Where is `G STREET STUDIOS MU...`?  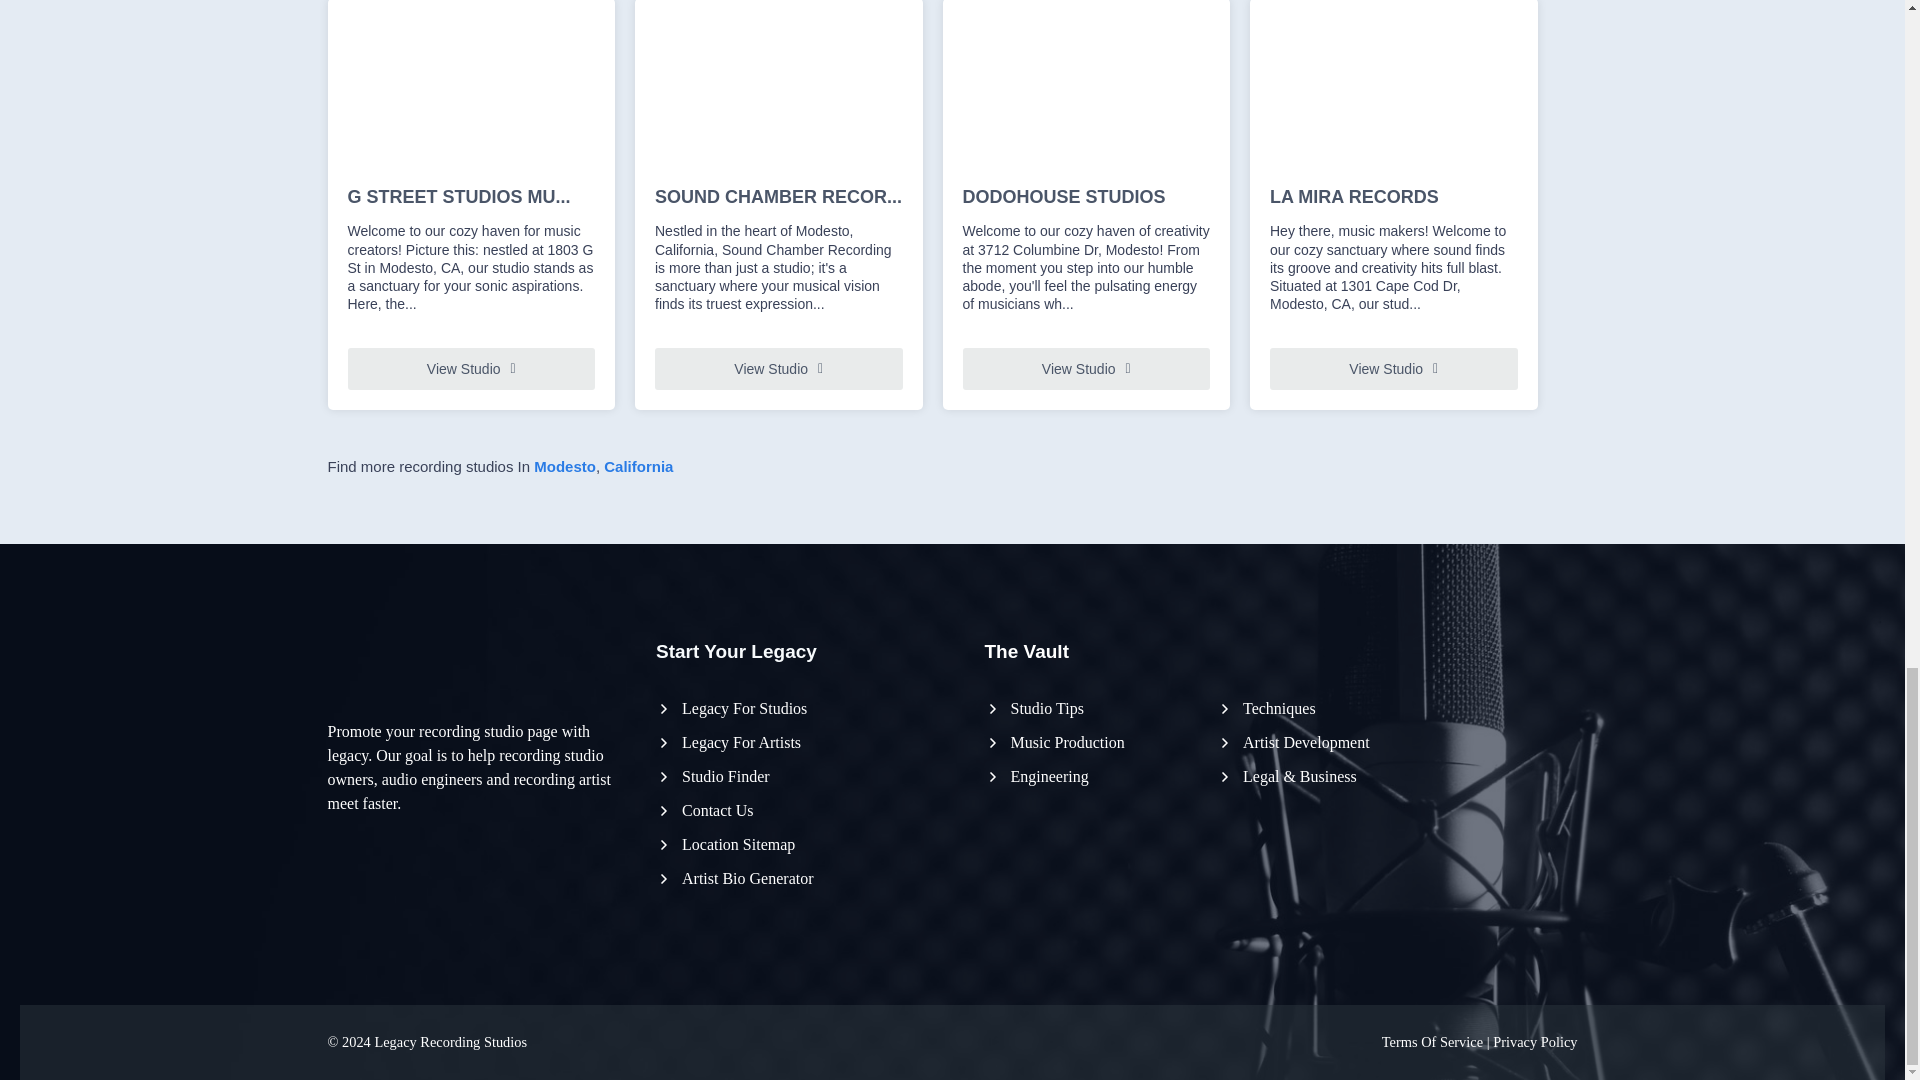
G STREET STUDIOS MU... is located at coordinates (471, 198).